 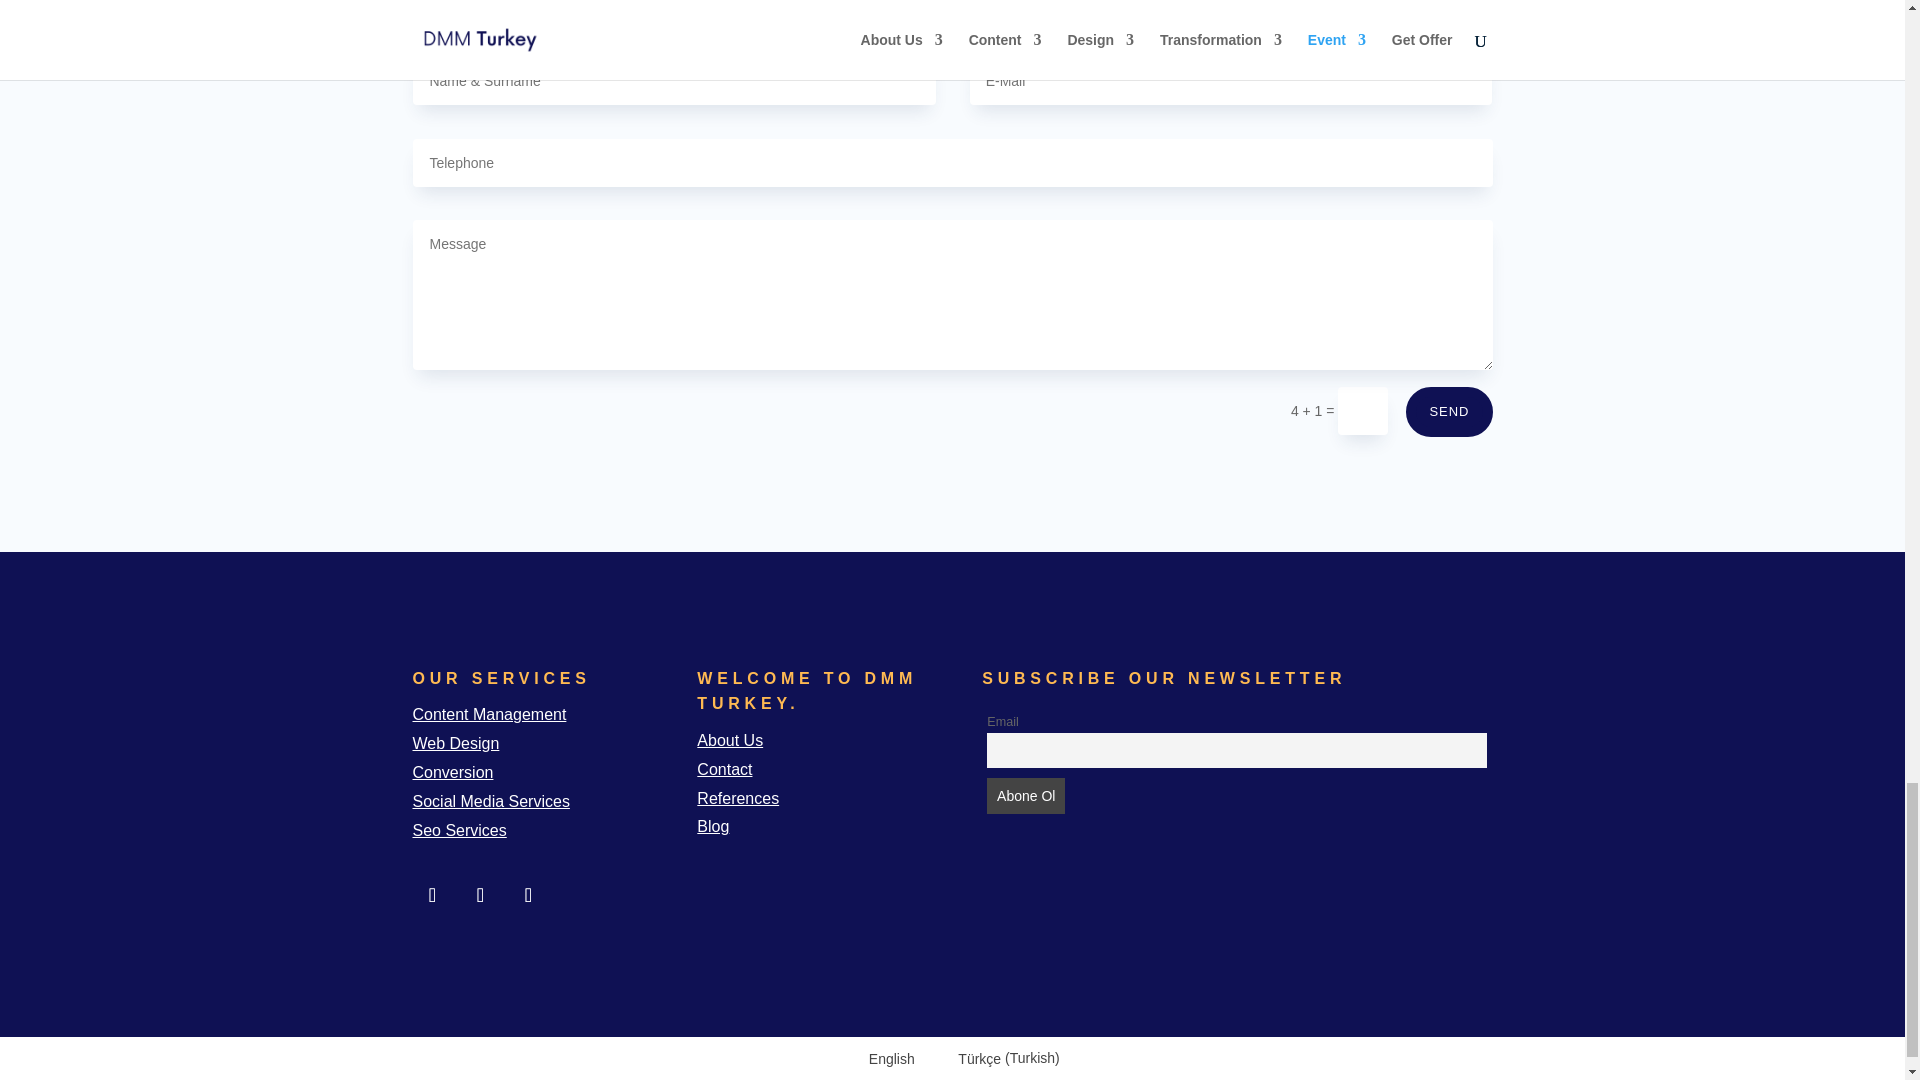 What do you see at coordinates (528, 894) in the screenshot?
I see `Follow on X` at bounding box center [528, 894].